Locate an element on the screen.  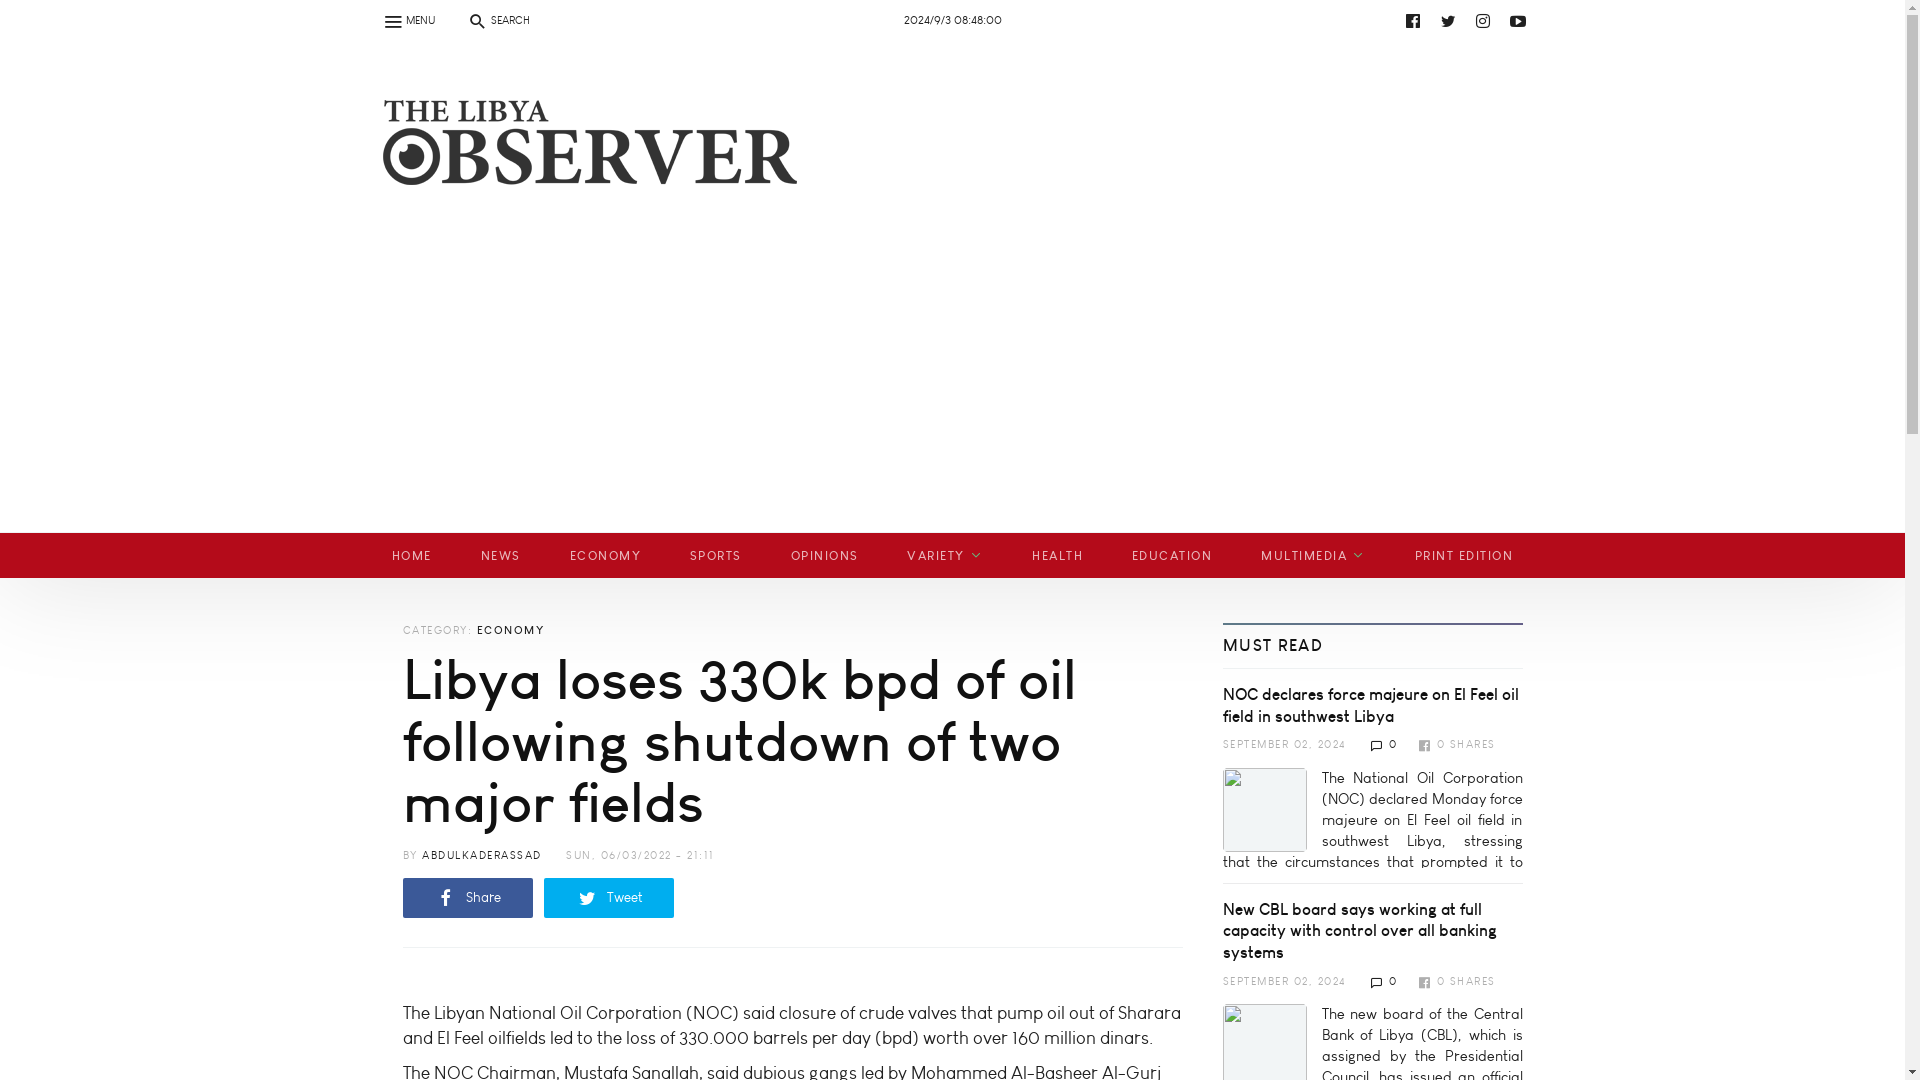
SEARCH is located at coordinates (497, 20).